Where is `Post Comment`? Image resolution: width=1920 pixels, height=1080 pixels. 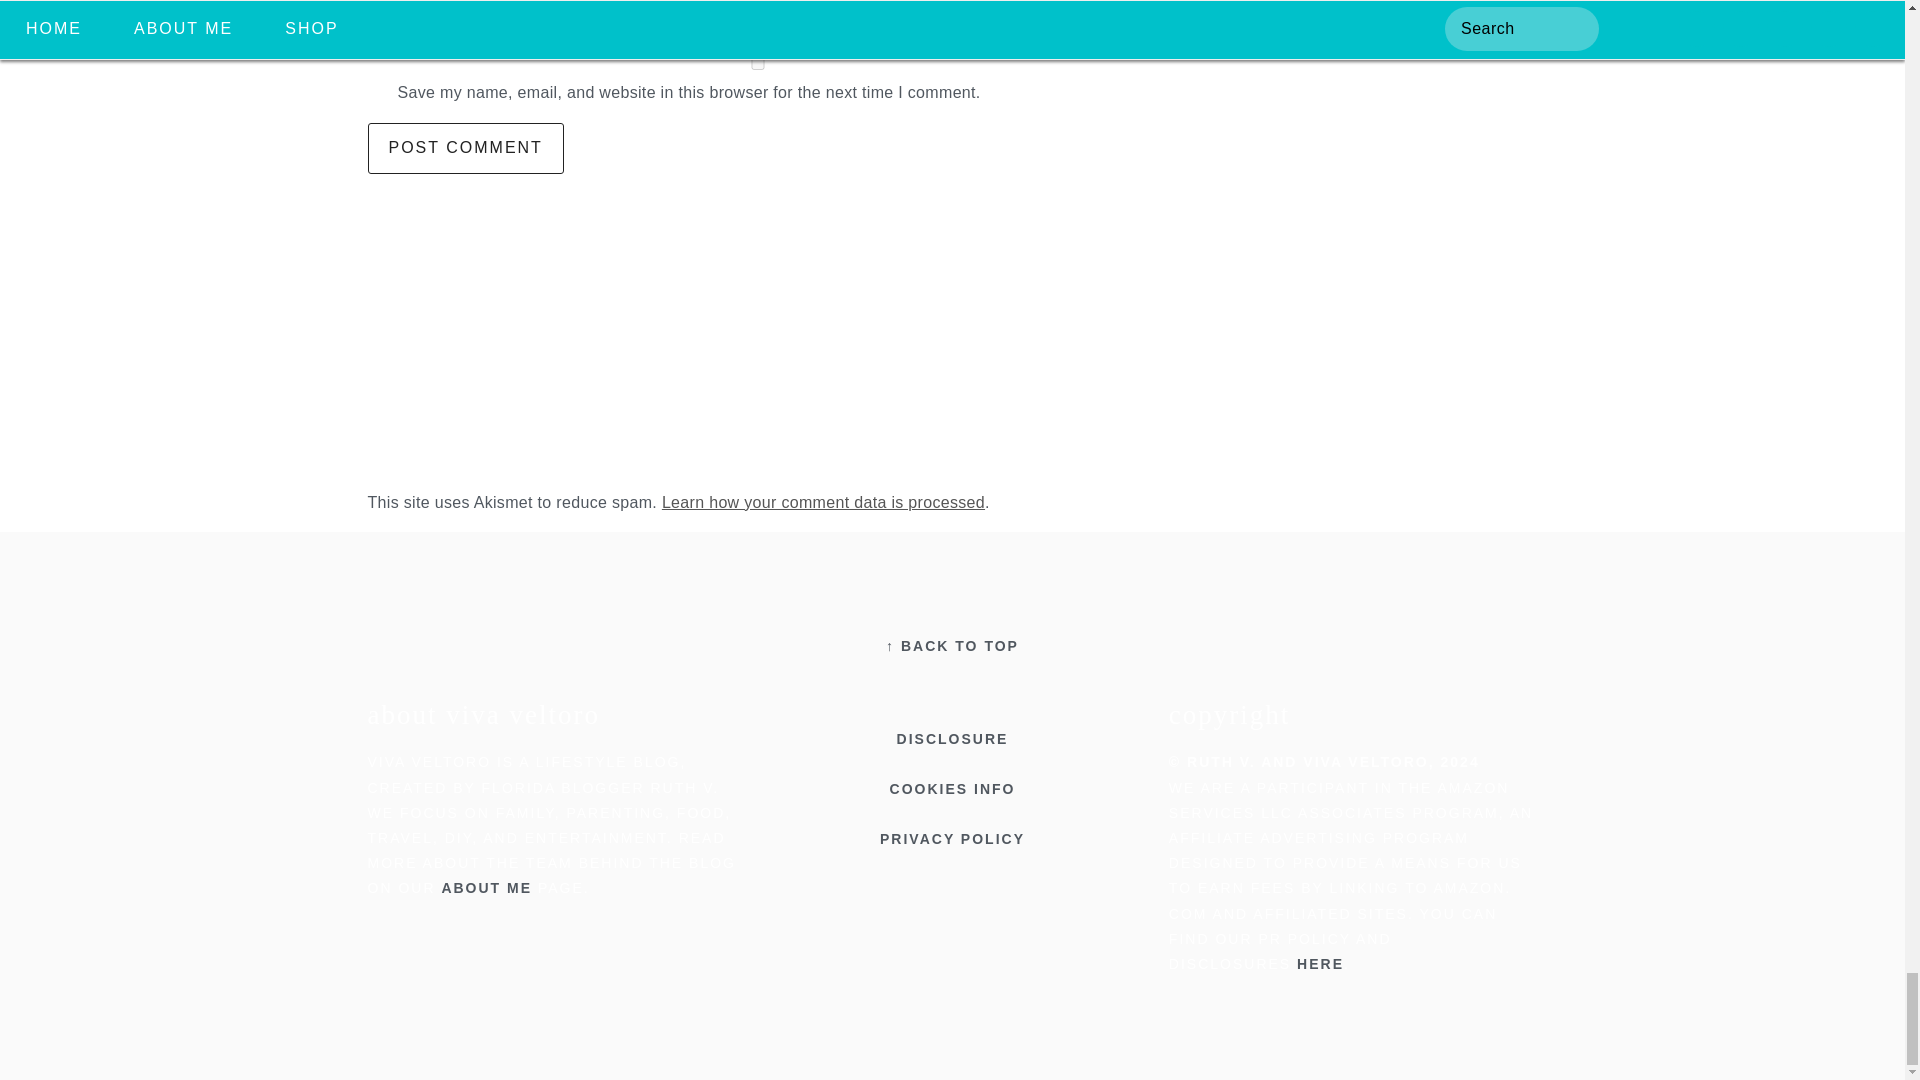
Post Comment is located at coordinates (466, 148).